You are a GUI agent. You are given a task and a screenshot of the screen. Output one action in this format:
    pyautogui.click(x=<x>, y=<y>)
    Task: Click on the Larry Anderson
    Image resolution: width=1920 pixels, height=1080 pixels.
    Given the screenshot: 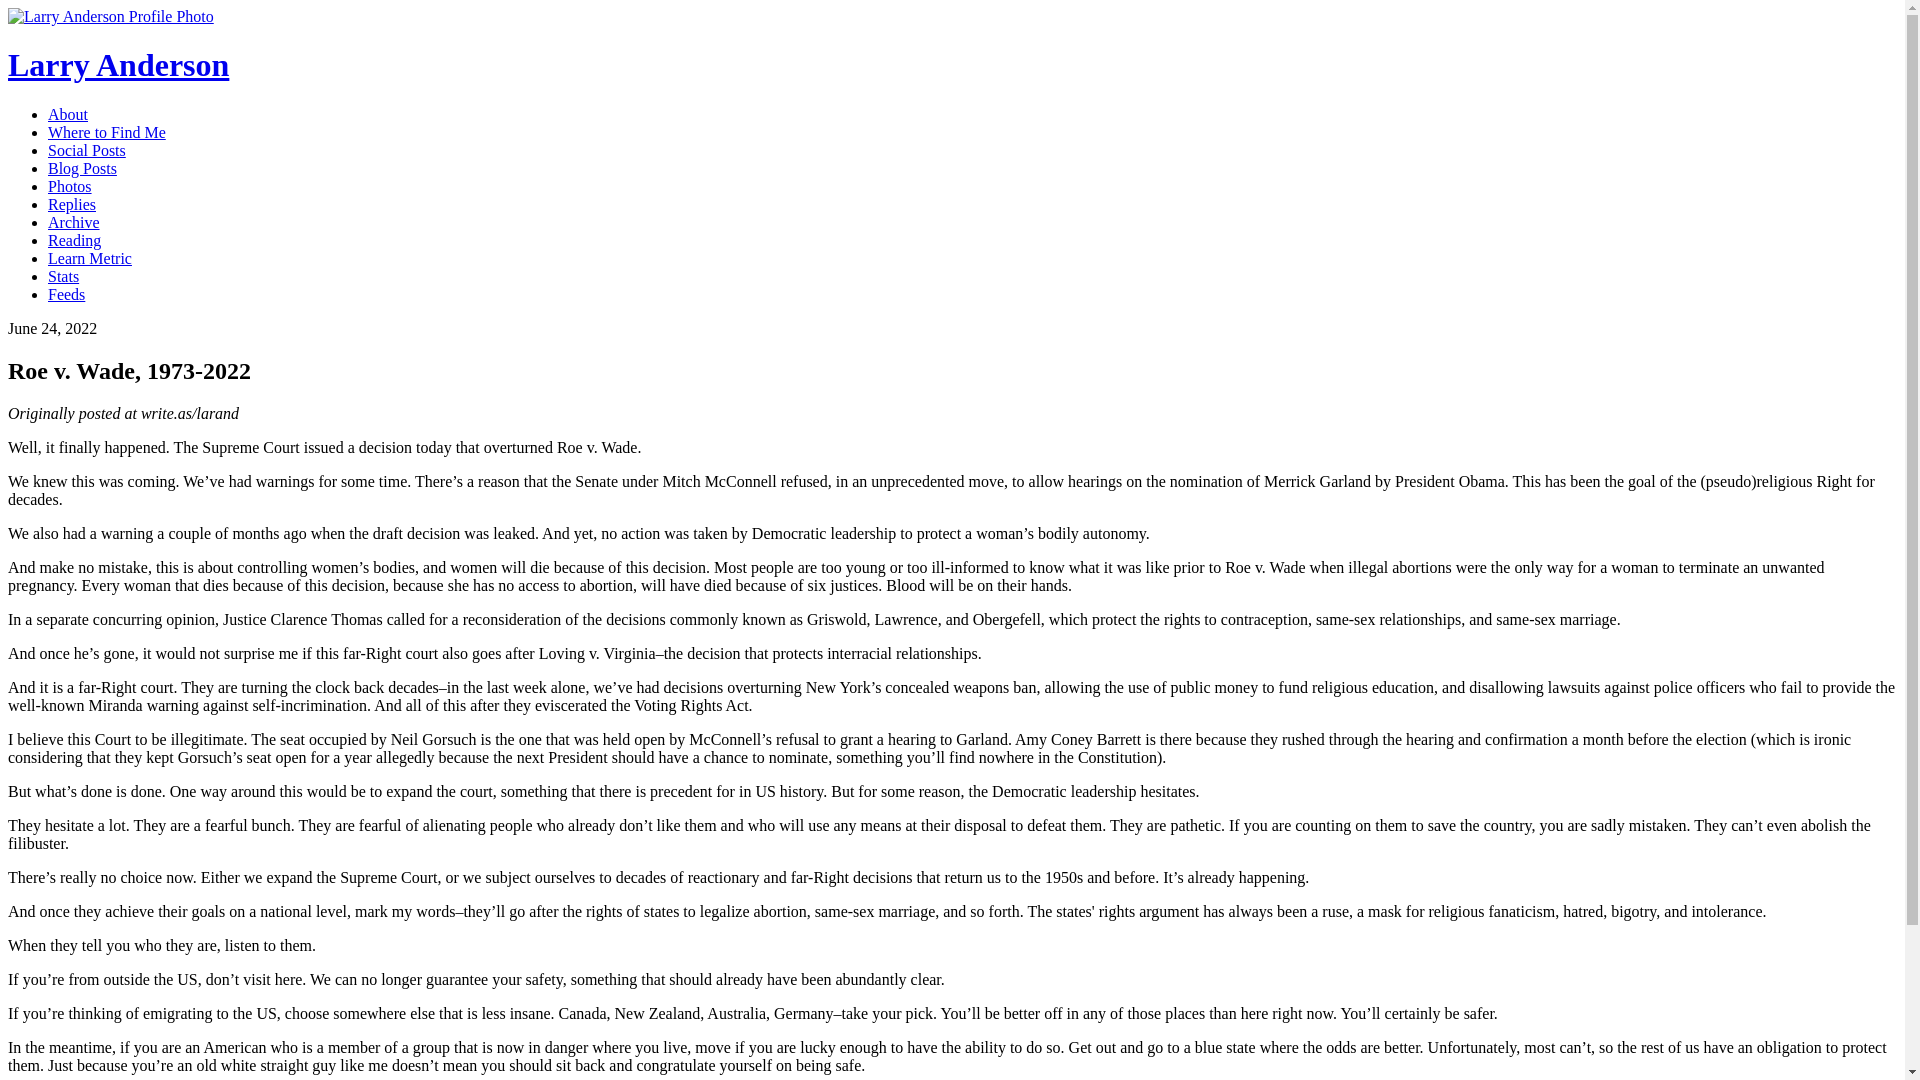 What is the action you would take?
    pyautogui.click(x=118, y=65)
    